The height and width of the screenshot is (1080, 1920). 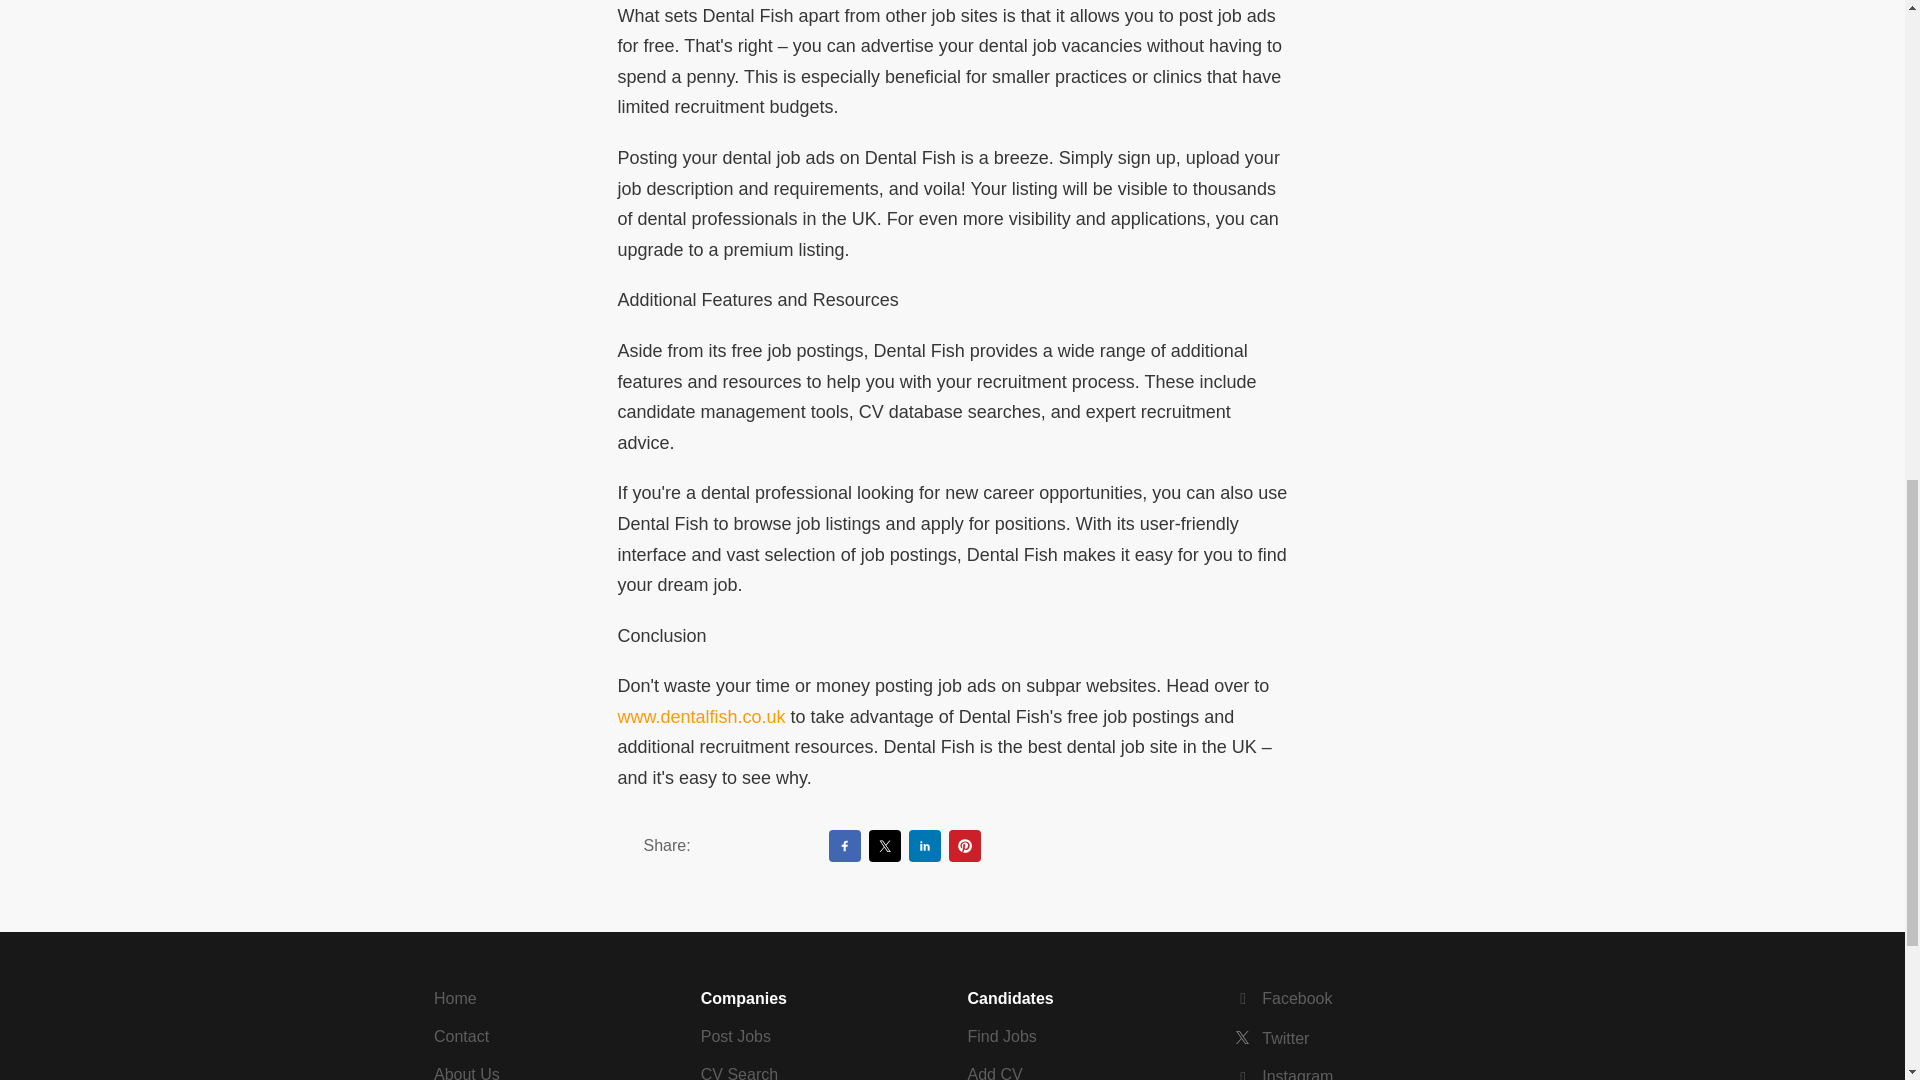 What do you see at coordinates (461, 1036) in the screenshot?
I see `Contact` at bounding box center [461, 1036].